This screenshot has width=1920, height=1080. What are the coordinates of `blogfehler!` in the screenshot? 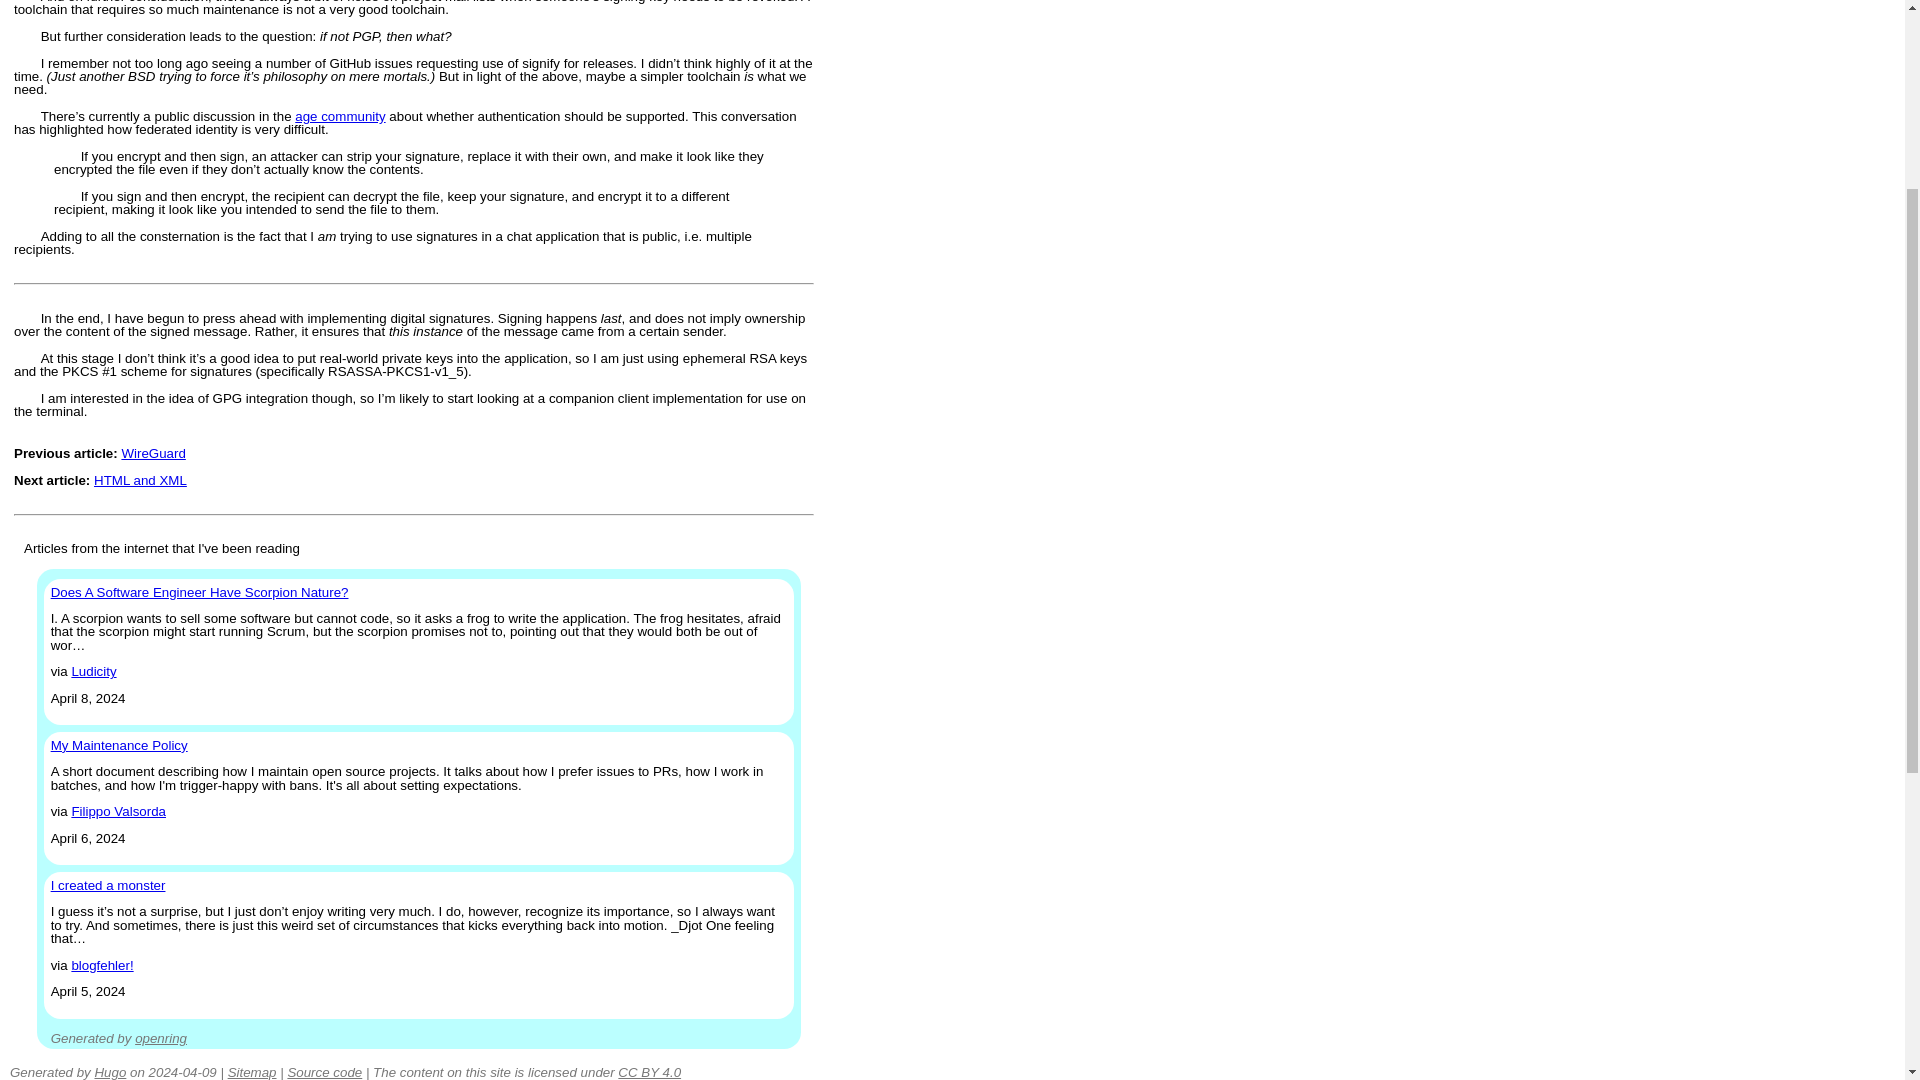 It's located at (102, 965).